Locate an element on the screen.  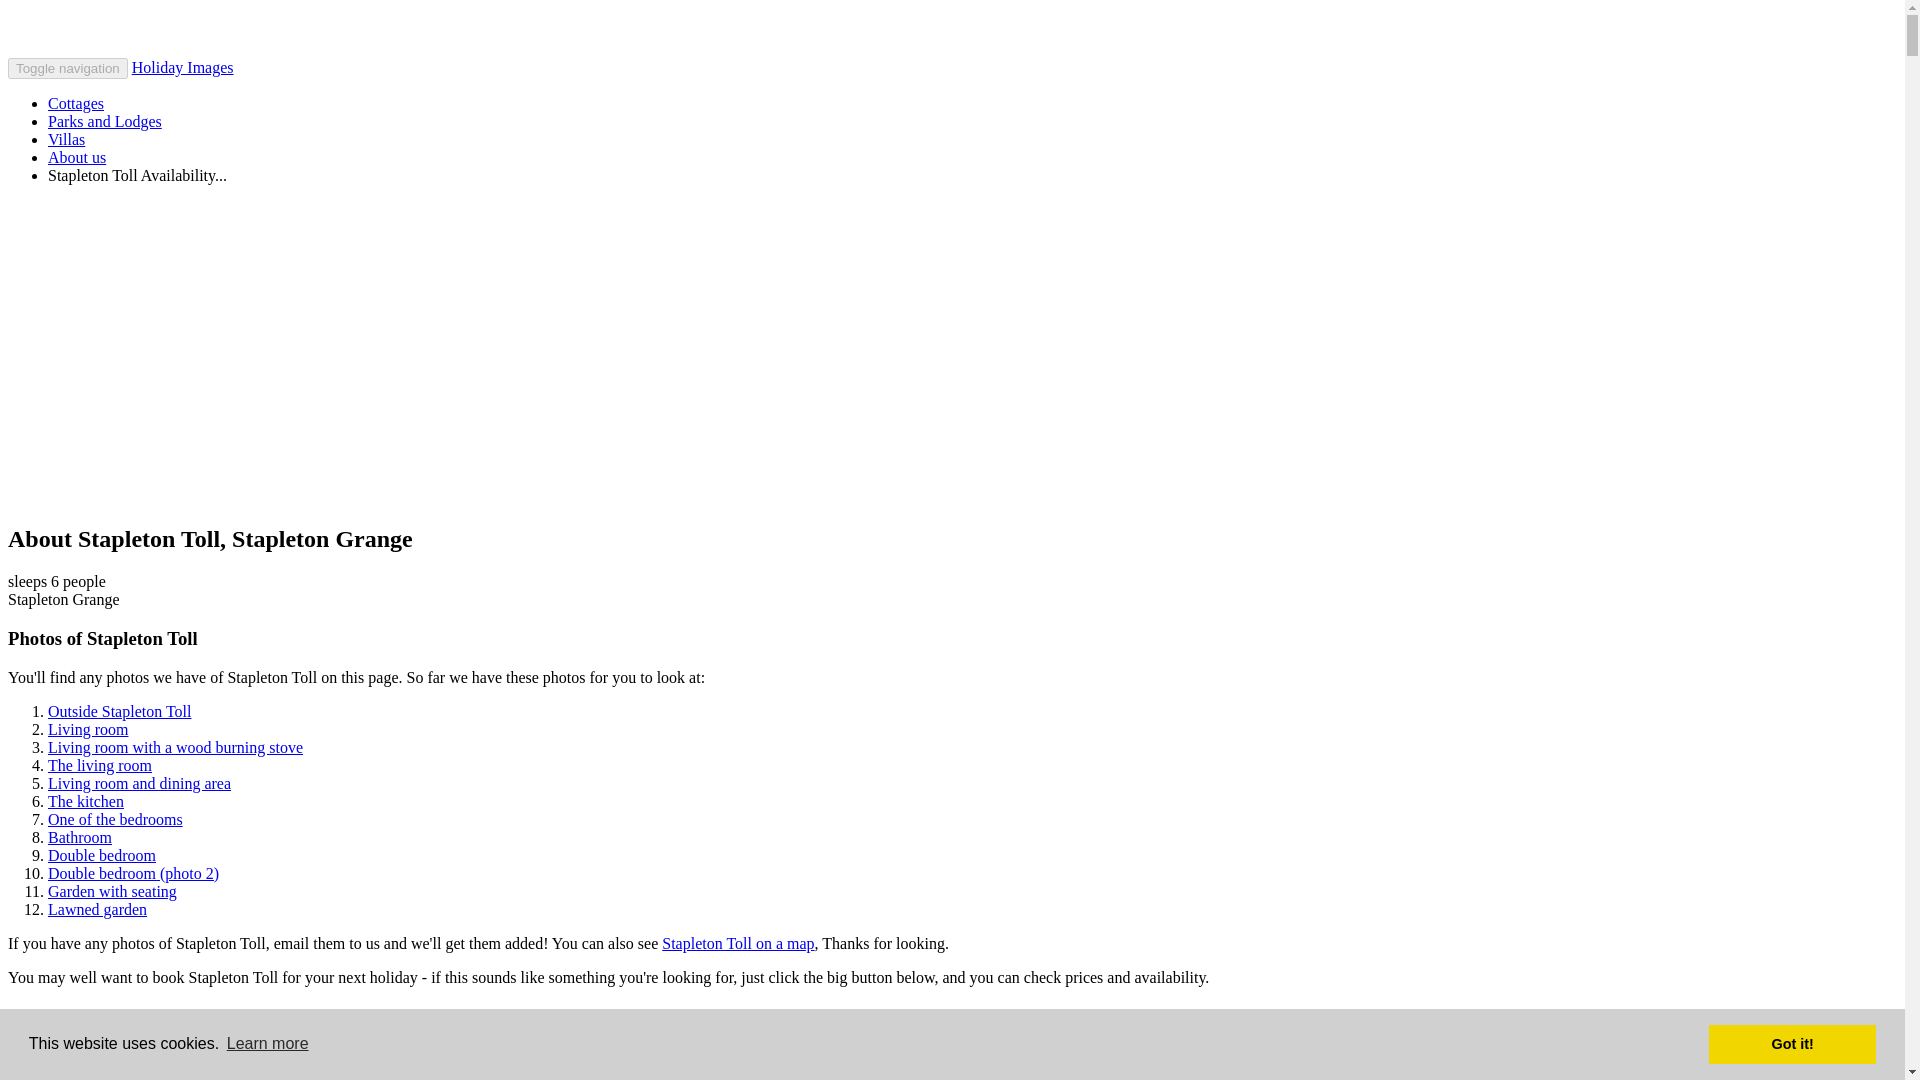
One of the bedrooms is located at coordinates (115, 820).